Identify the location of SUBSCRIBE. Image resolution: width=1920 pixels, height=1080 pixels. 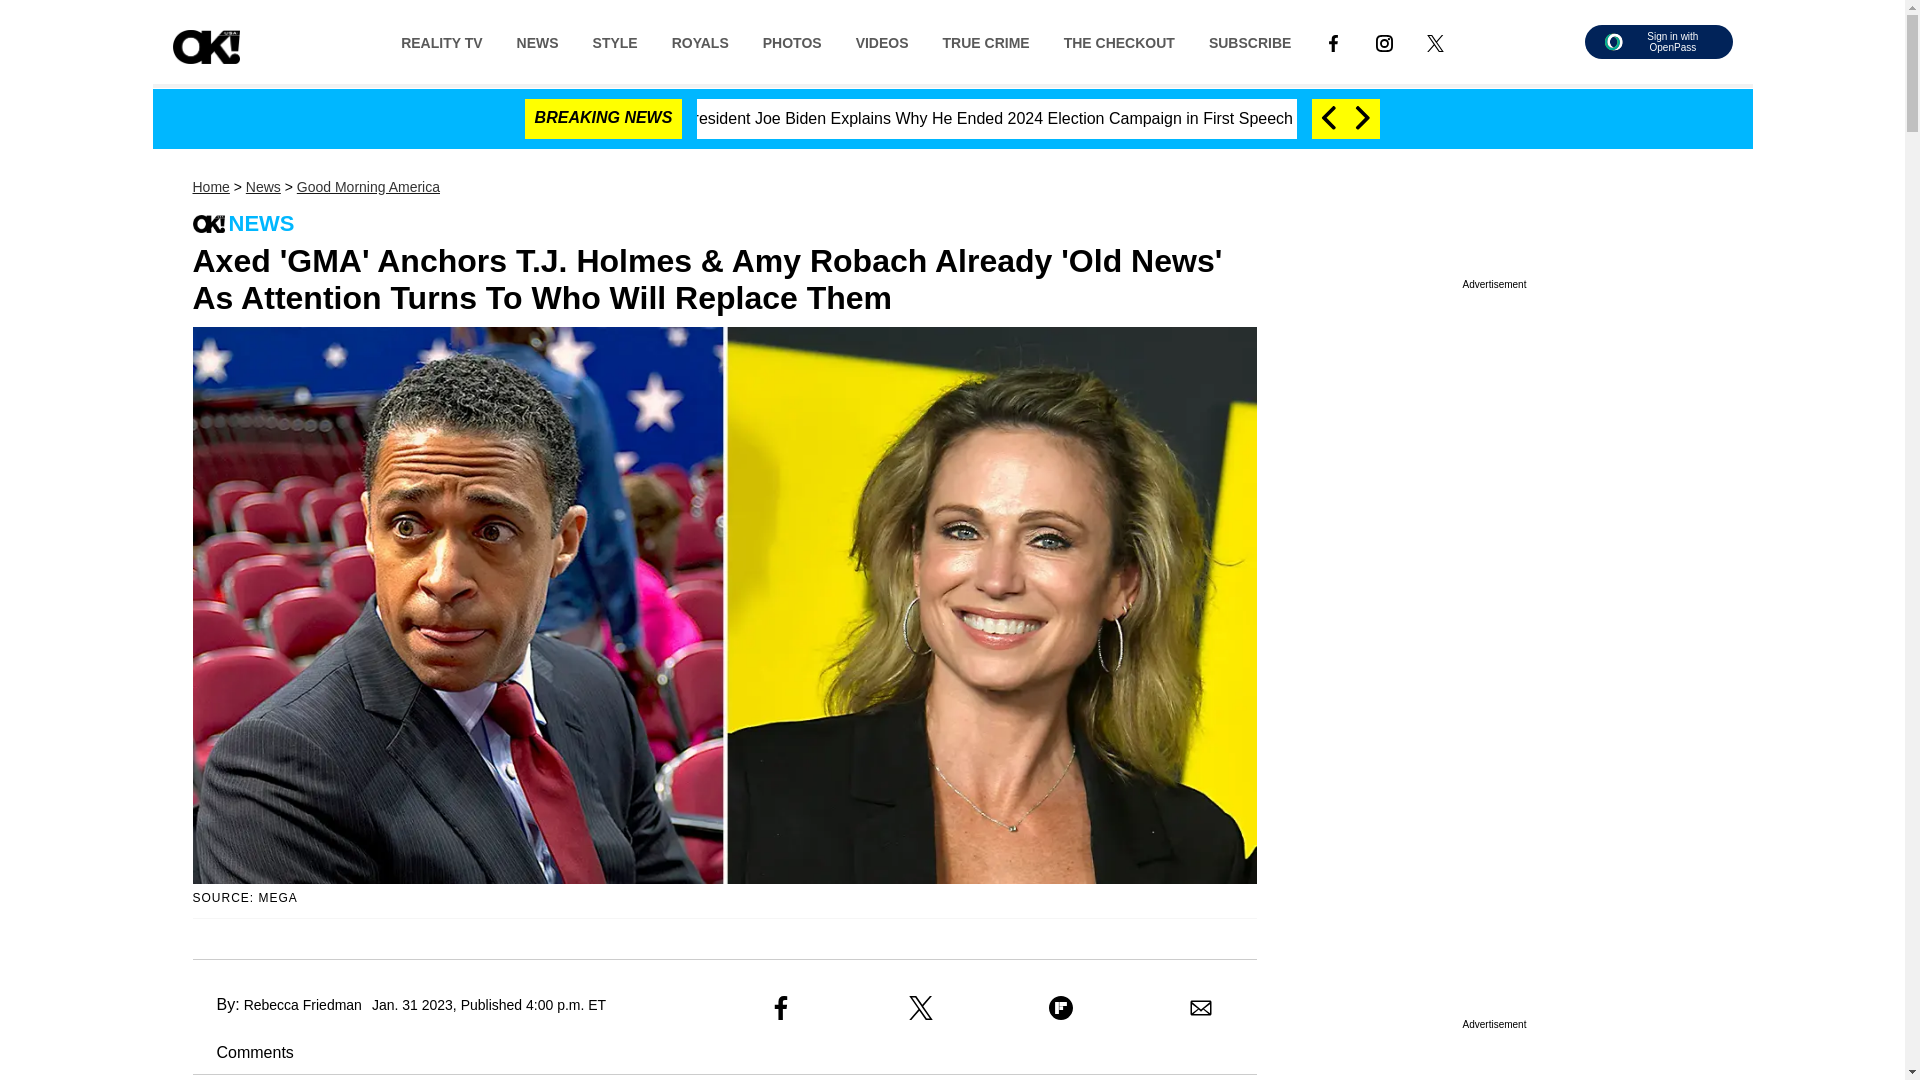
(1250, 41).